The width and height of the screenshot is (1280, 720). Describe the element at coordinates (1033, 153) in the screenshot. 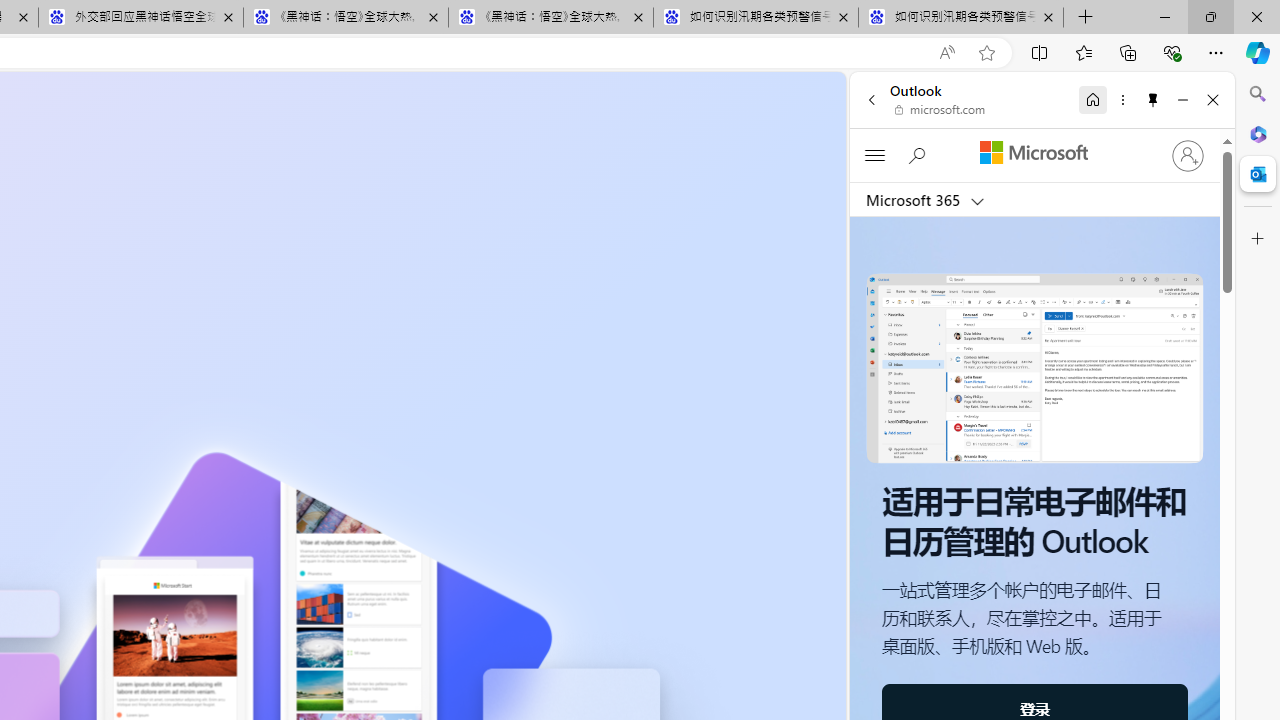

I see `Microsoft` at that location.